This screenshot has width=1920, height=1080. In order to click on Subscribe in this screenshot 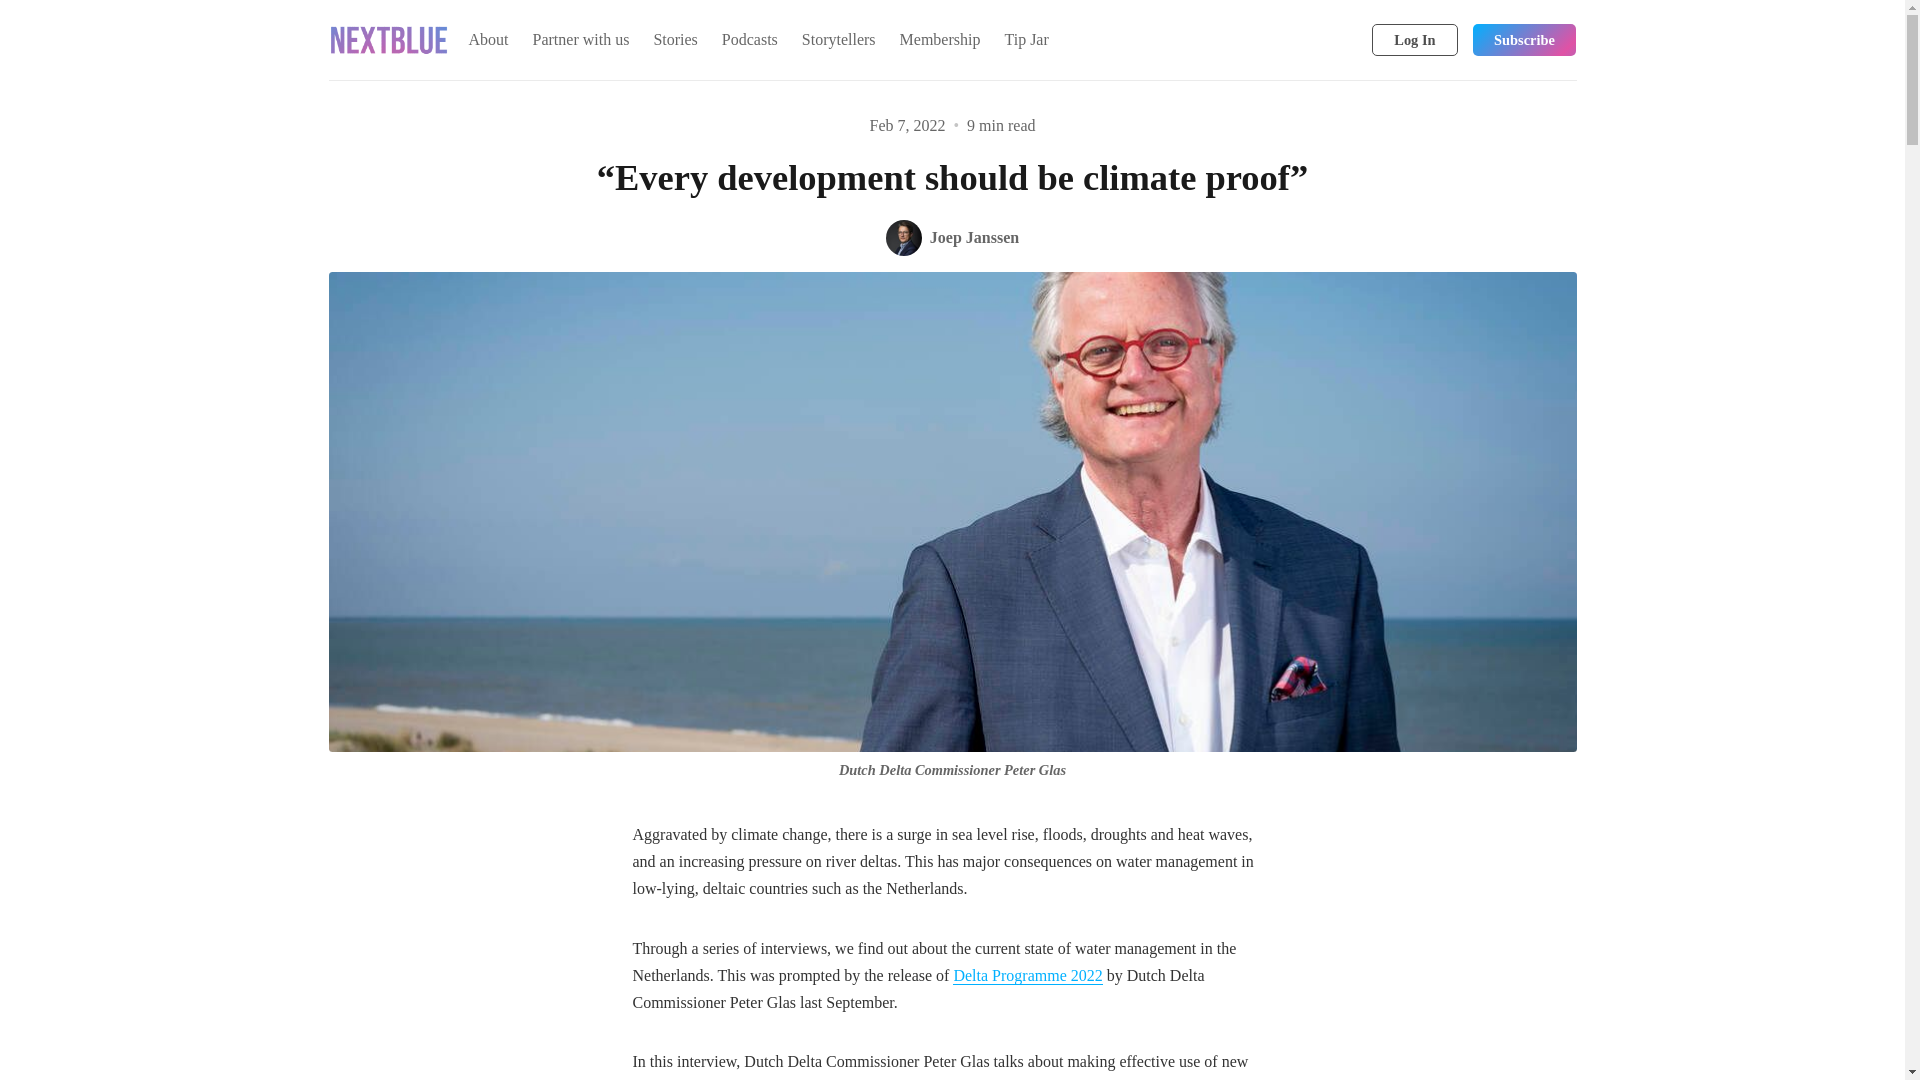, I will do `click(1524, 40)`.